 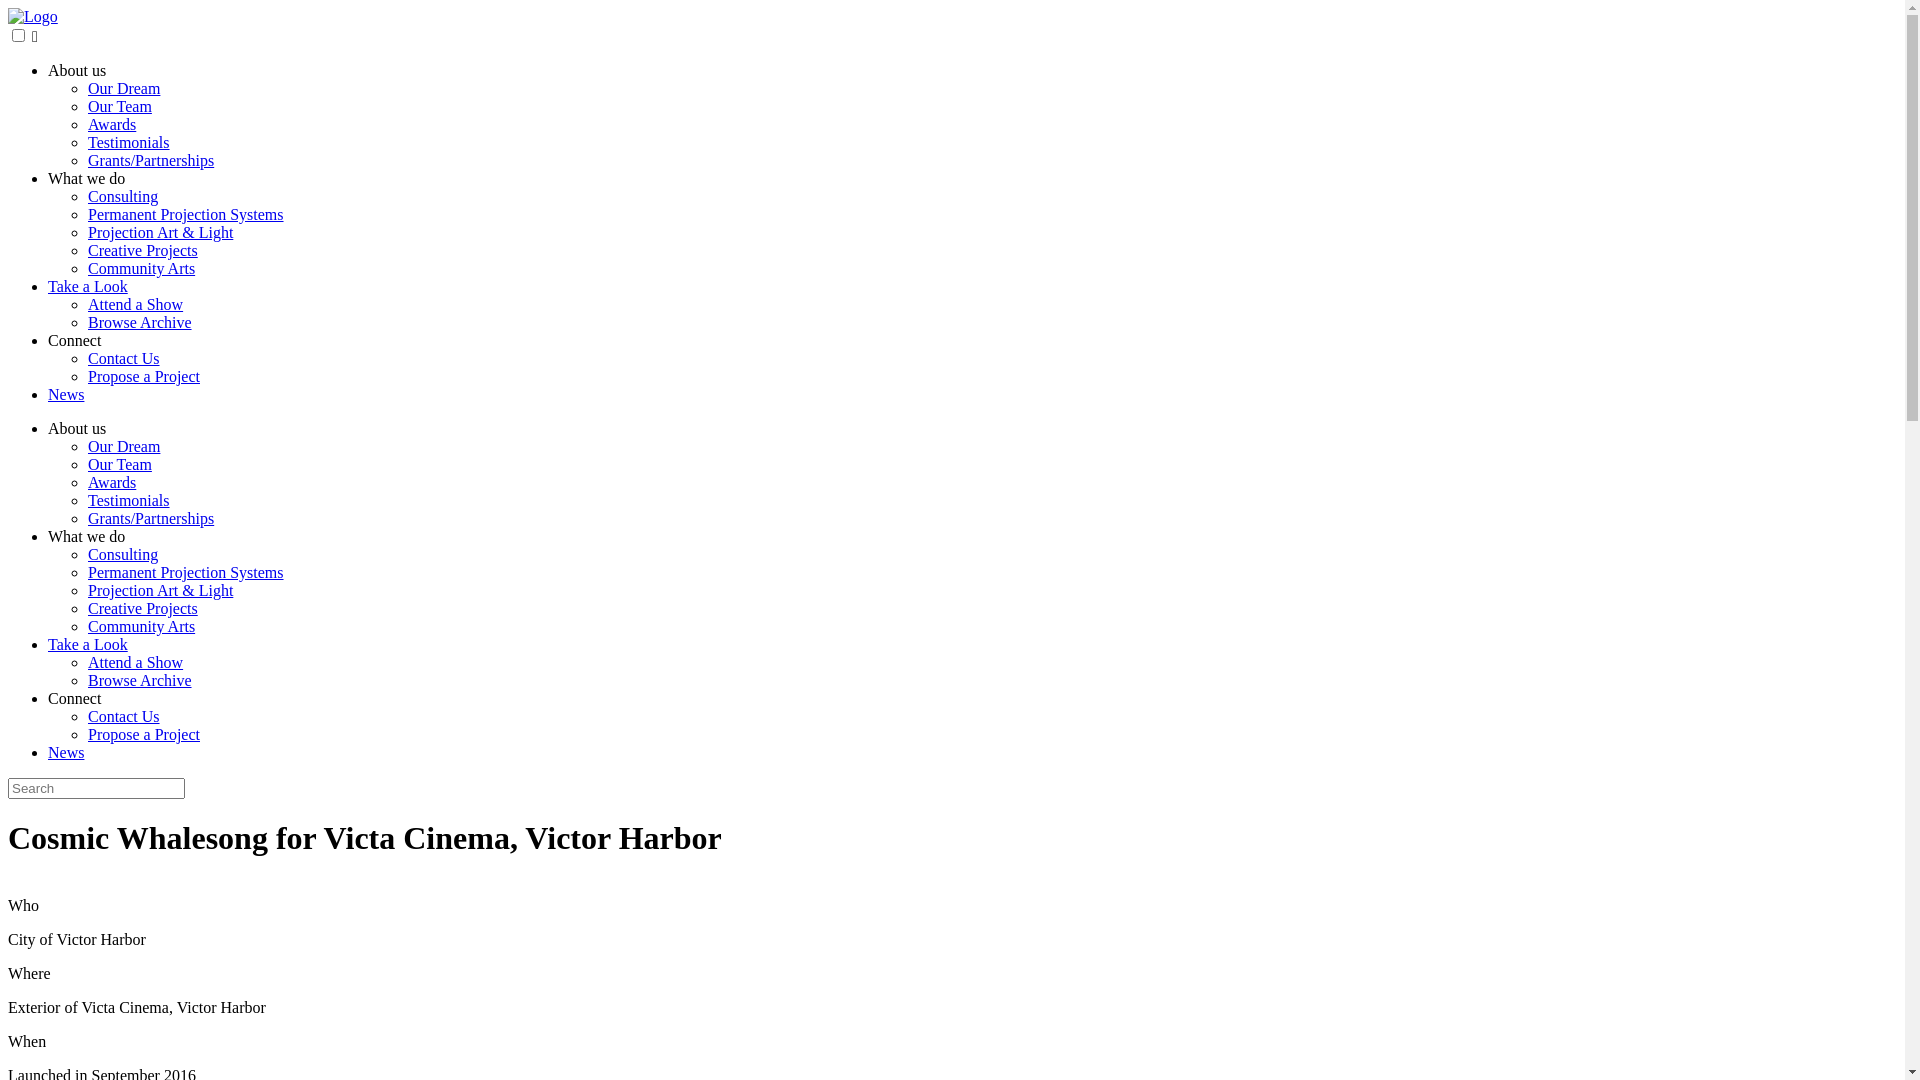 What do you see at coordinates (120, 106) in the screenshot?
I see `Our Team` at bounding box center [120, 106].